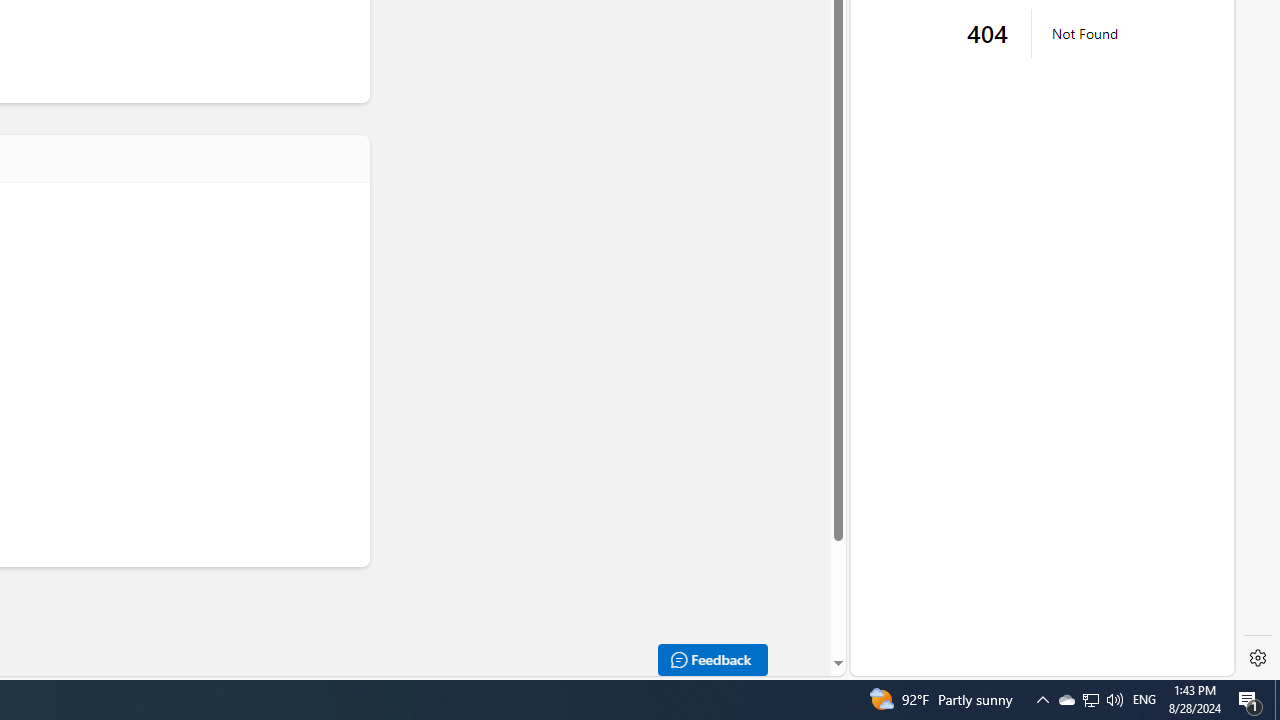 Image resolution: width=1280 pixels, height=720 pixels. What do you see at coordinates (1034, 419) in the screenshot?
I see `Poe` at bounding box center [1034, 419].